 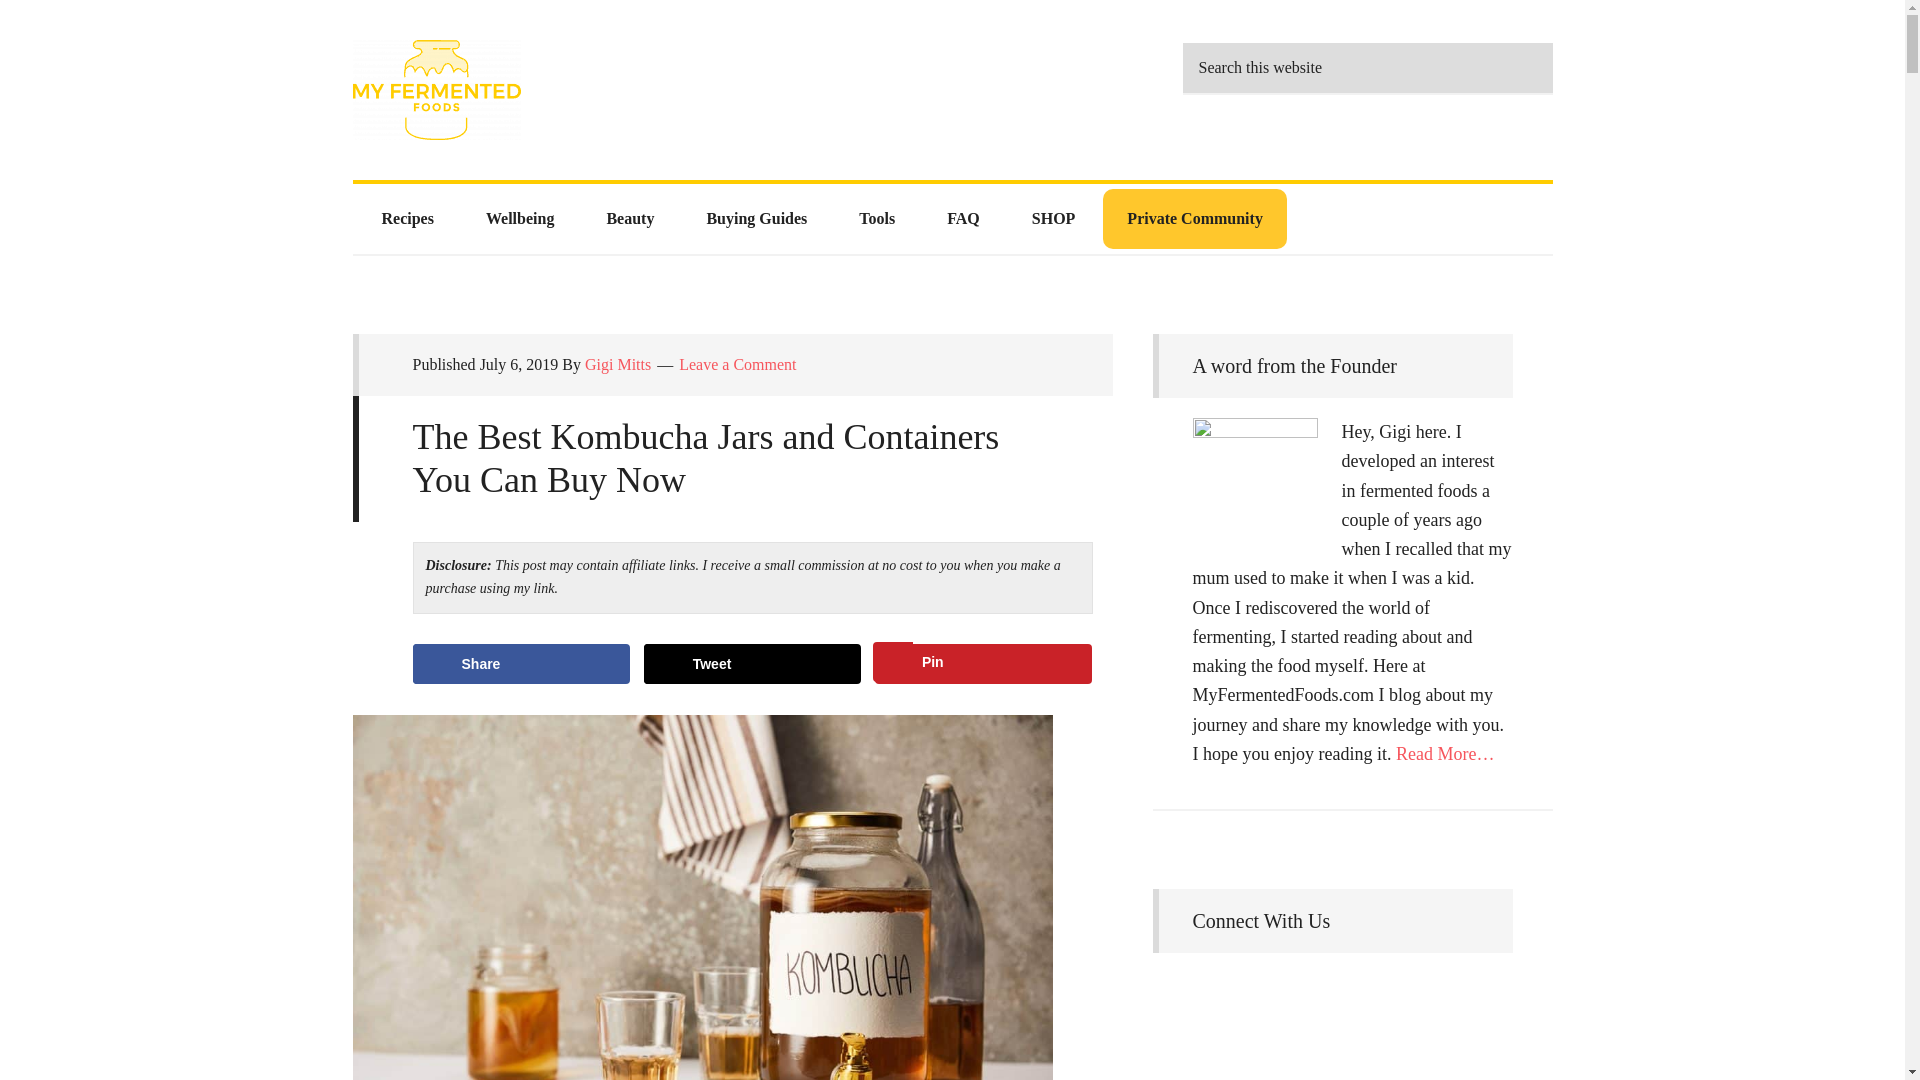 I want to click on Buying Guides, so click(x=756, y=219).